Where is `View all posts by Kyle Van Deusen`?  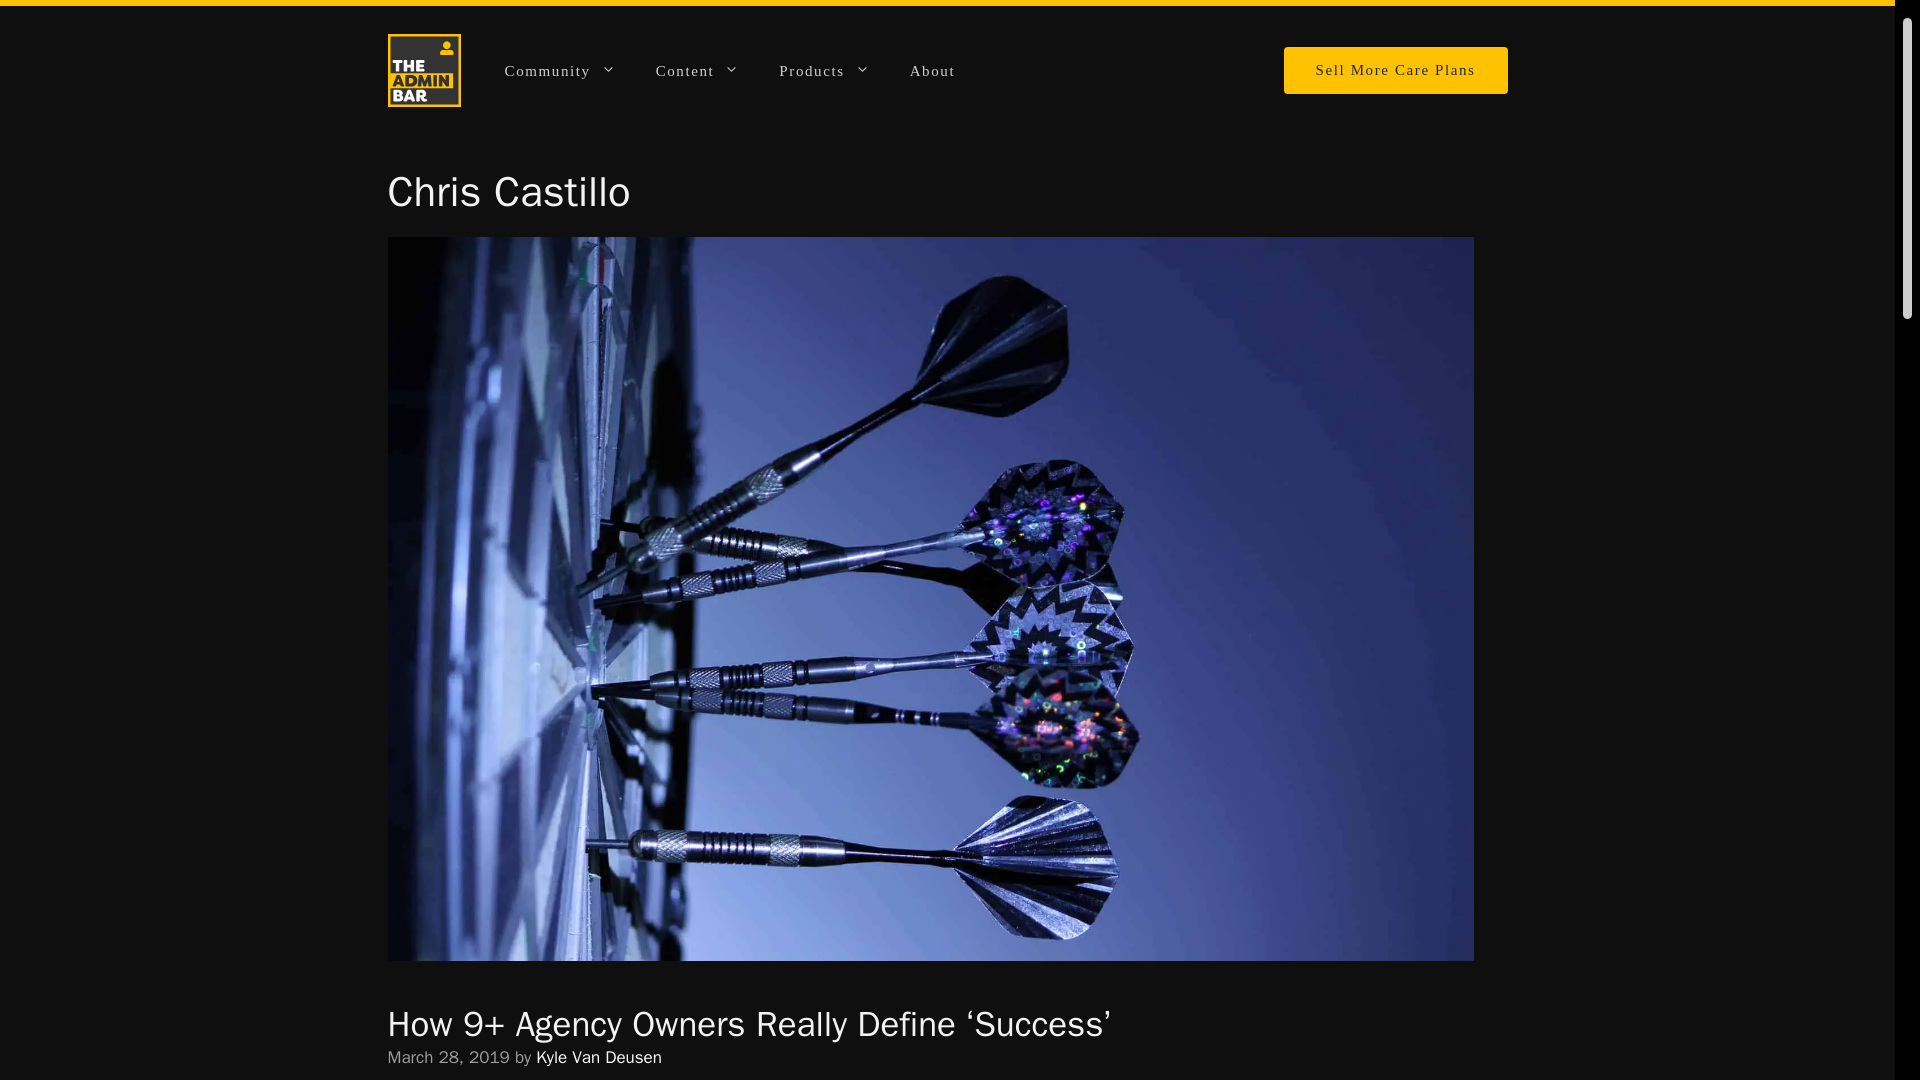 View all posts by Kyle Van Deusen is located at coordinates (598, 1057).